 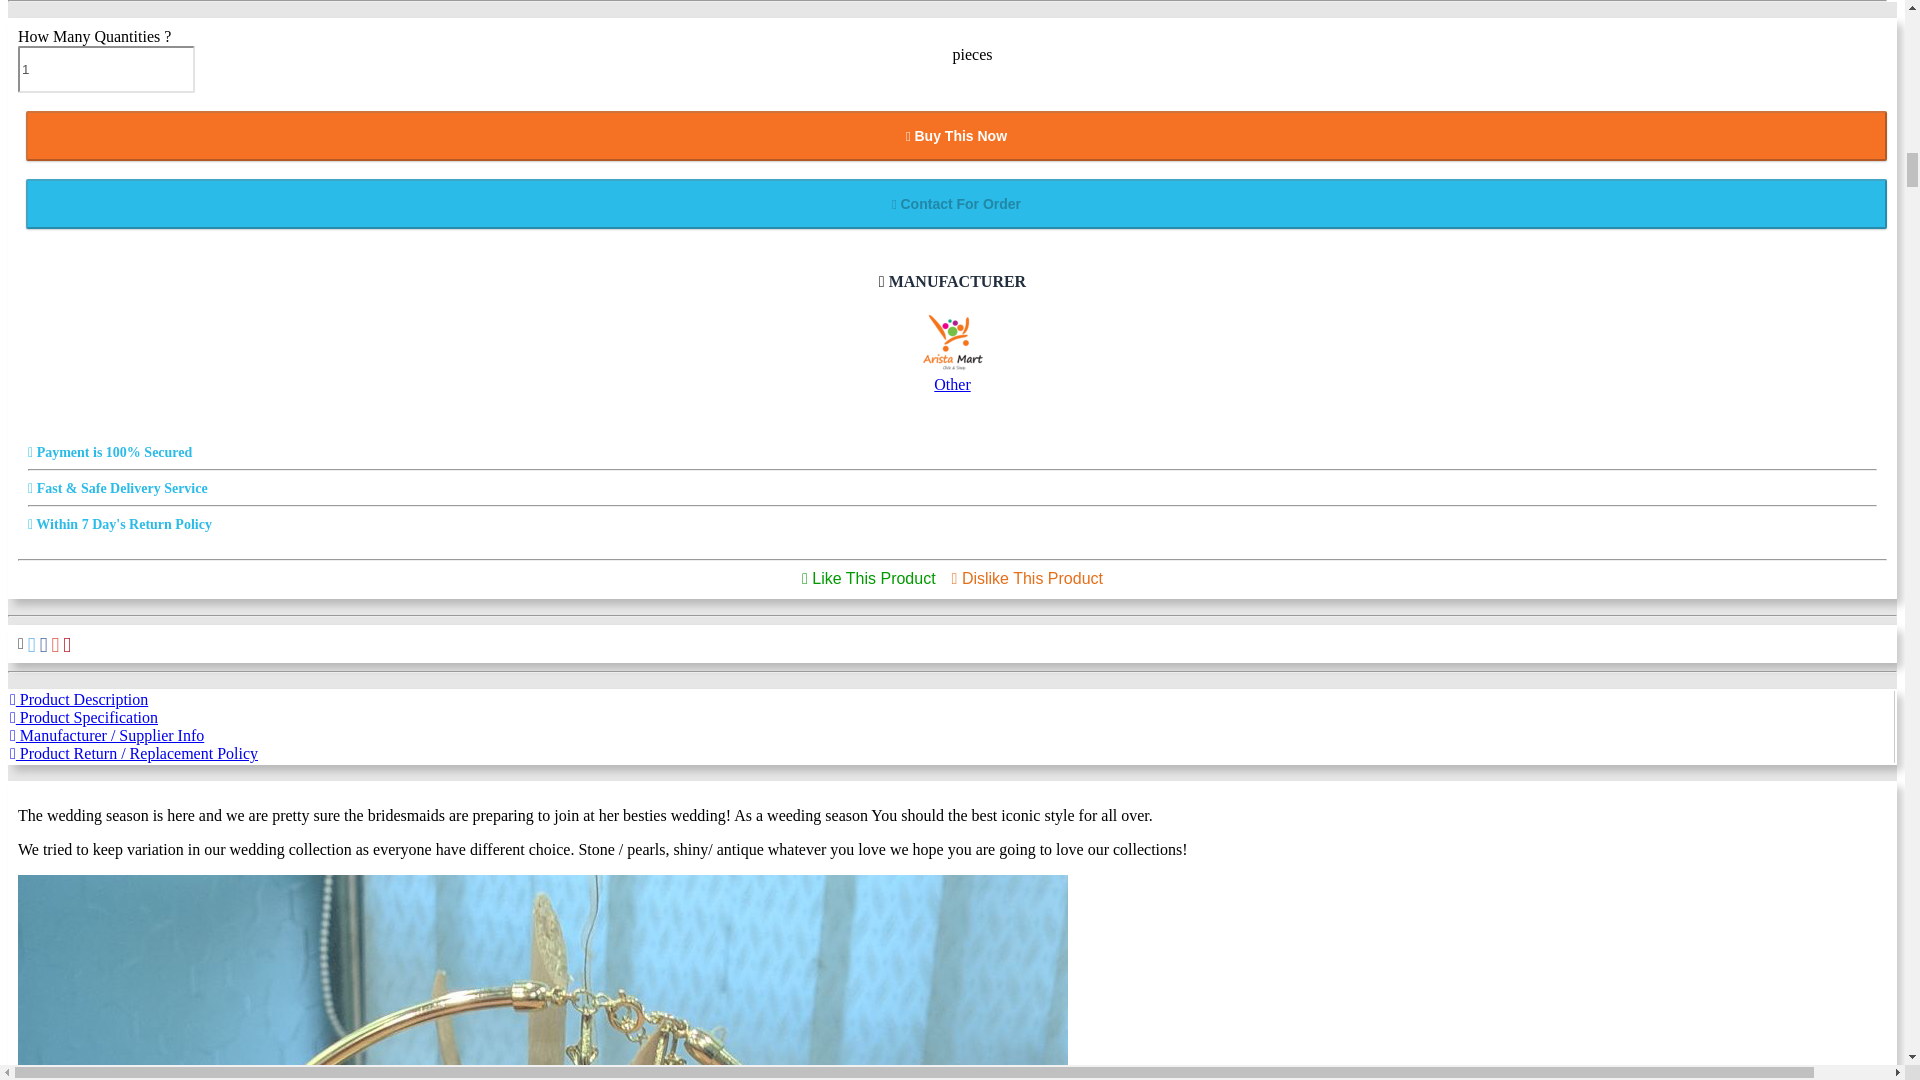 What do you see at coordinates (67, 644) in the screenshot?
I see `Share on Pinterest` at bounding box center [67, 644].